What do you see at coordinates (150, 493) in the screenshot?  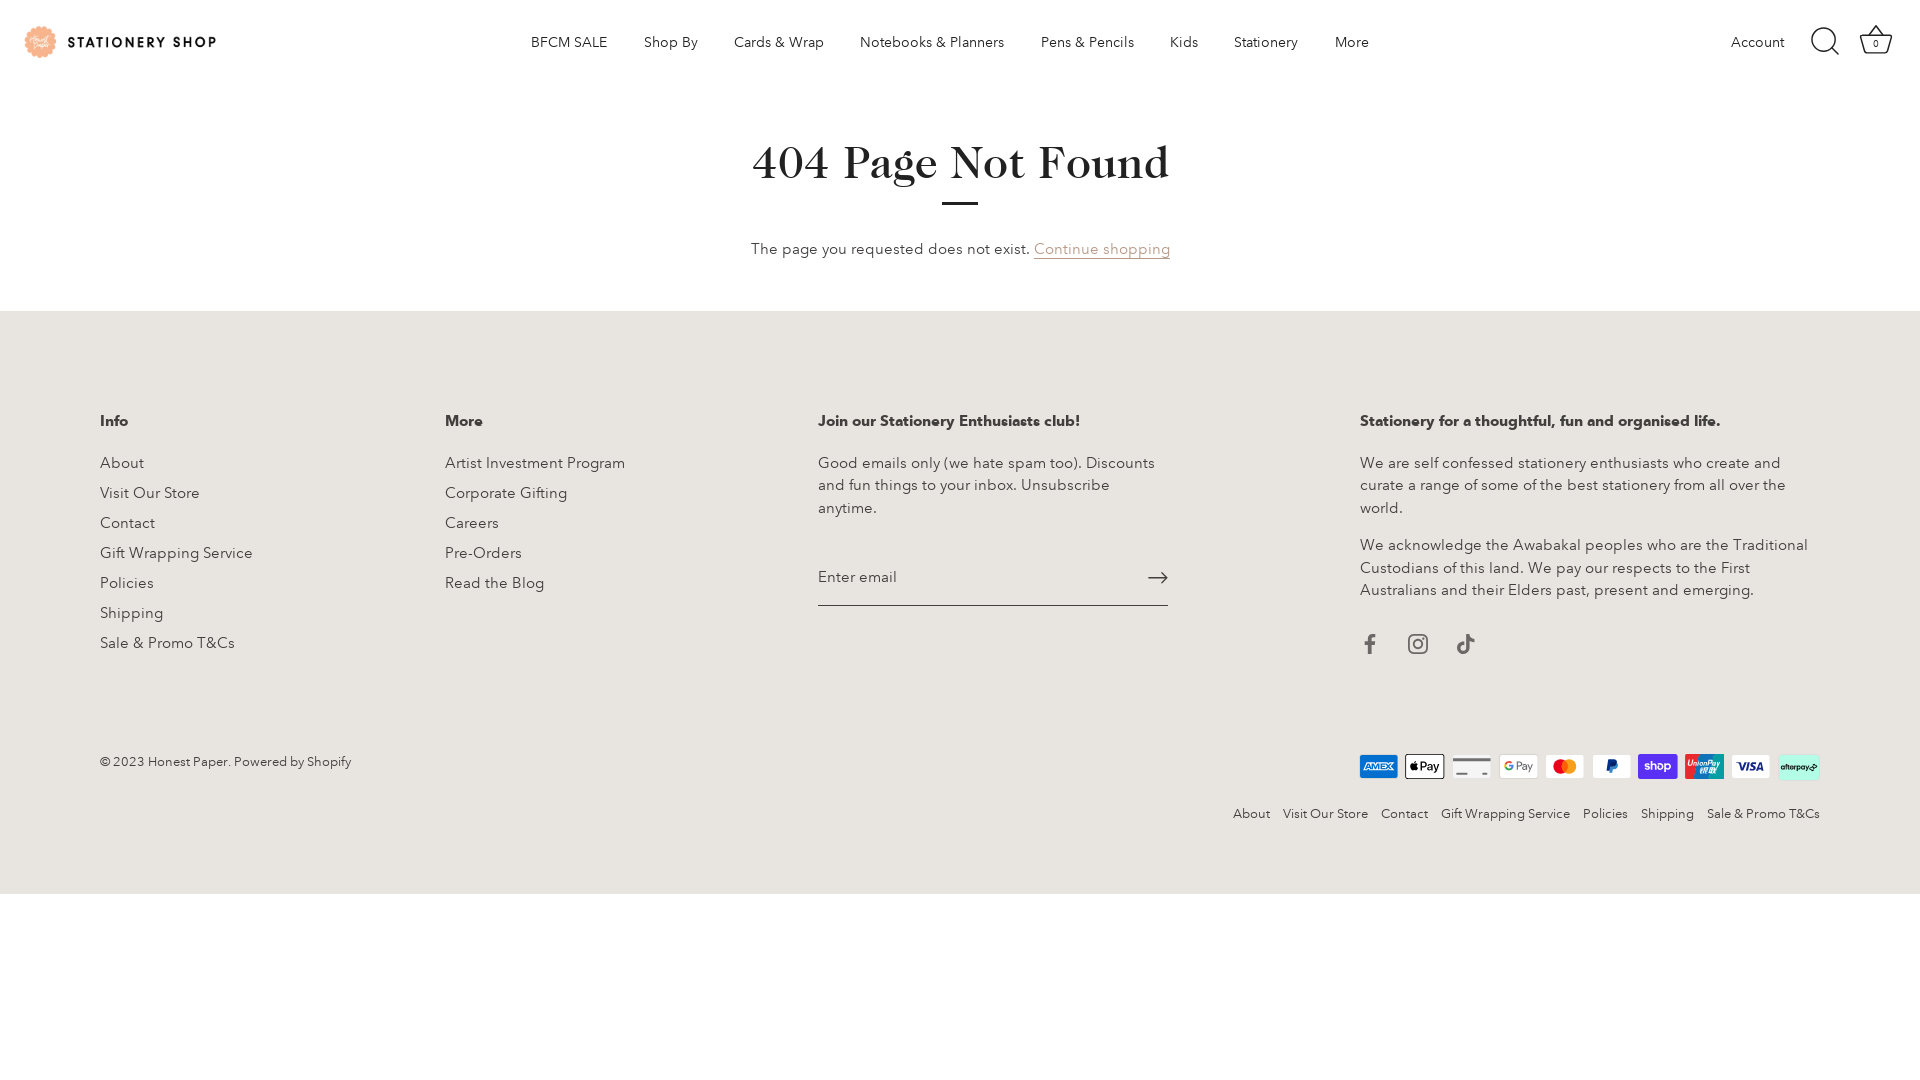 I see `Visit Our Store` at bounding box center [150, 493].